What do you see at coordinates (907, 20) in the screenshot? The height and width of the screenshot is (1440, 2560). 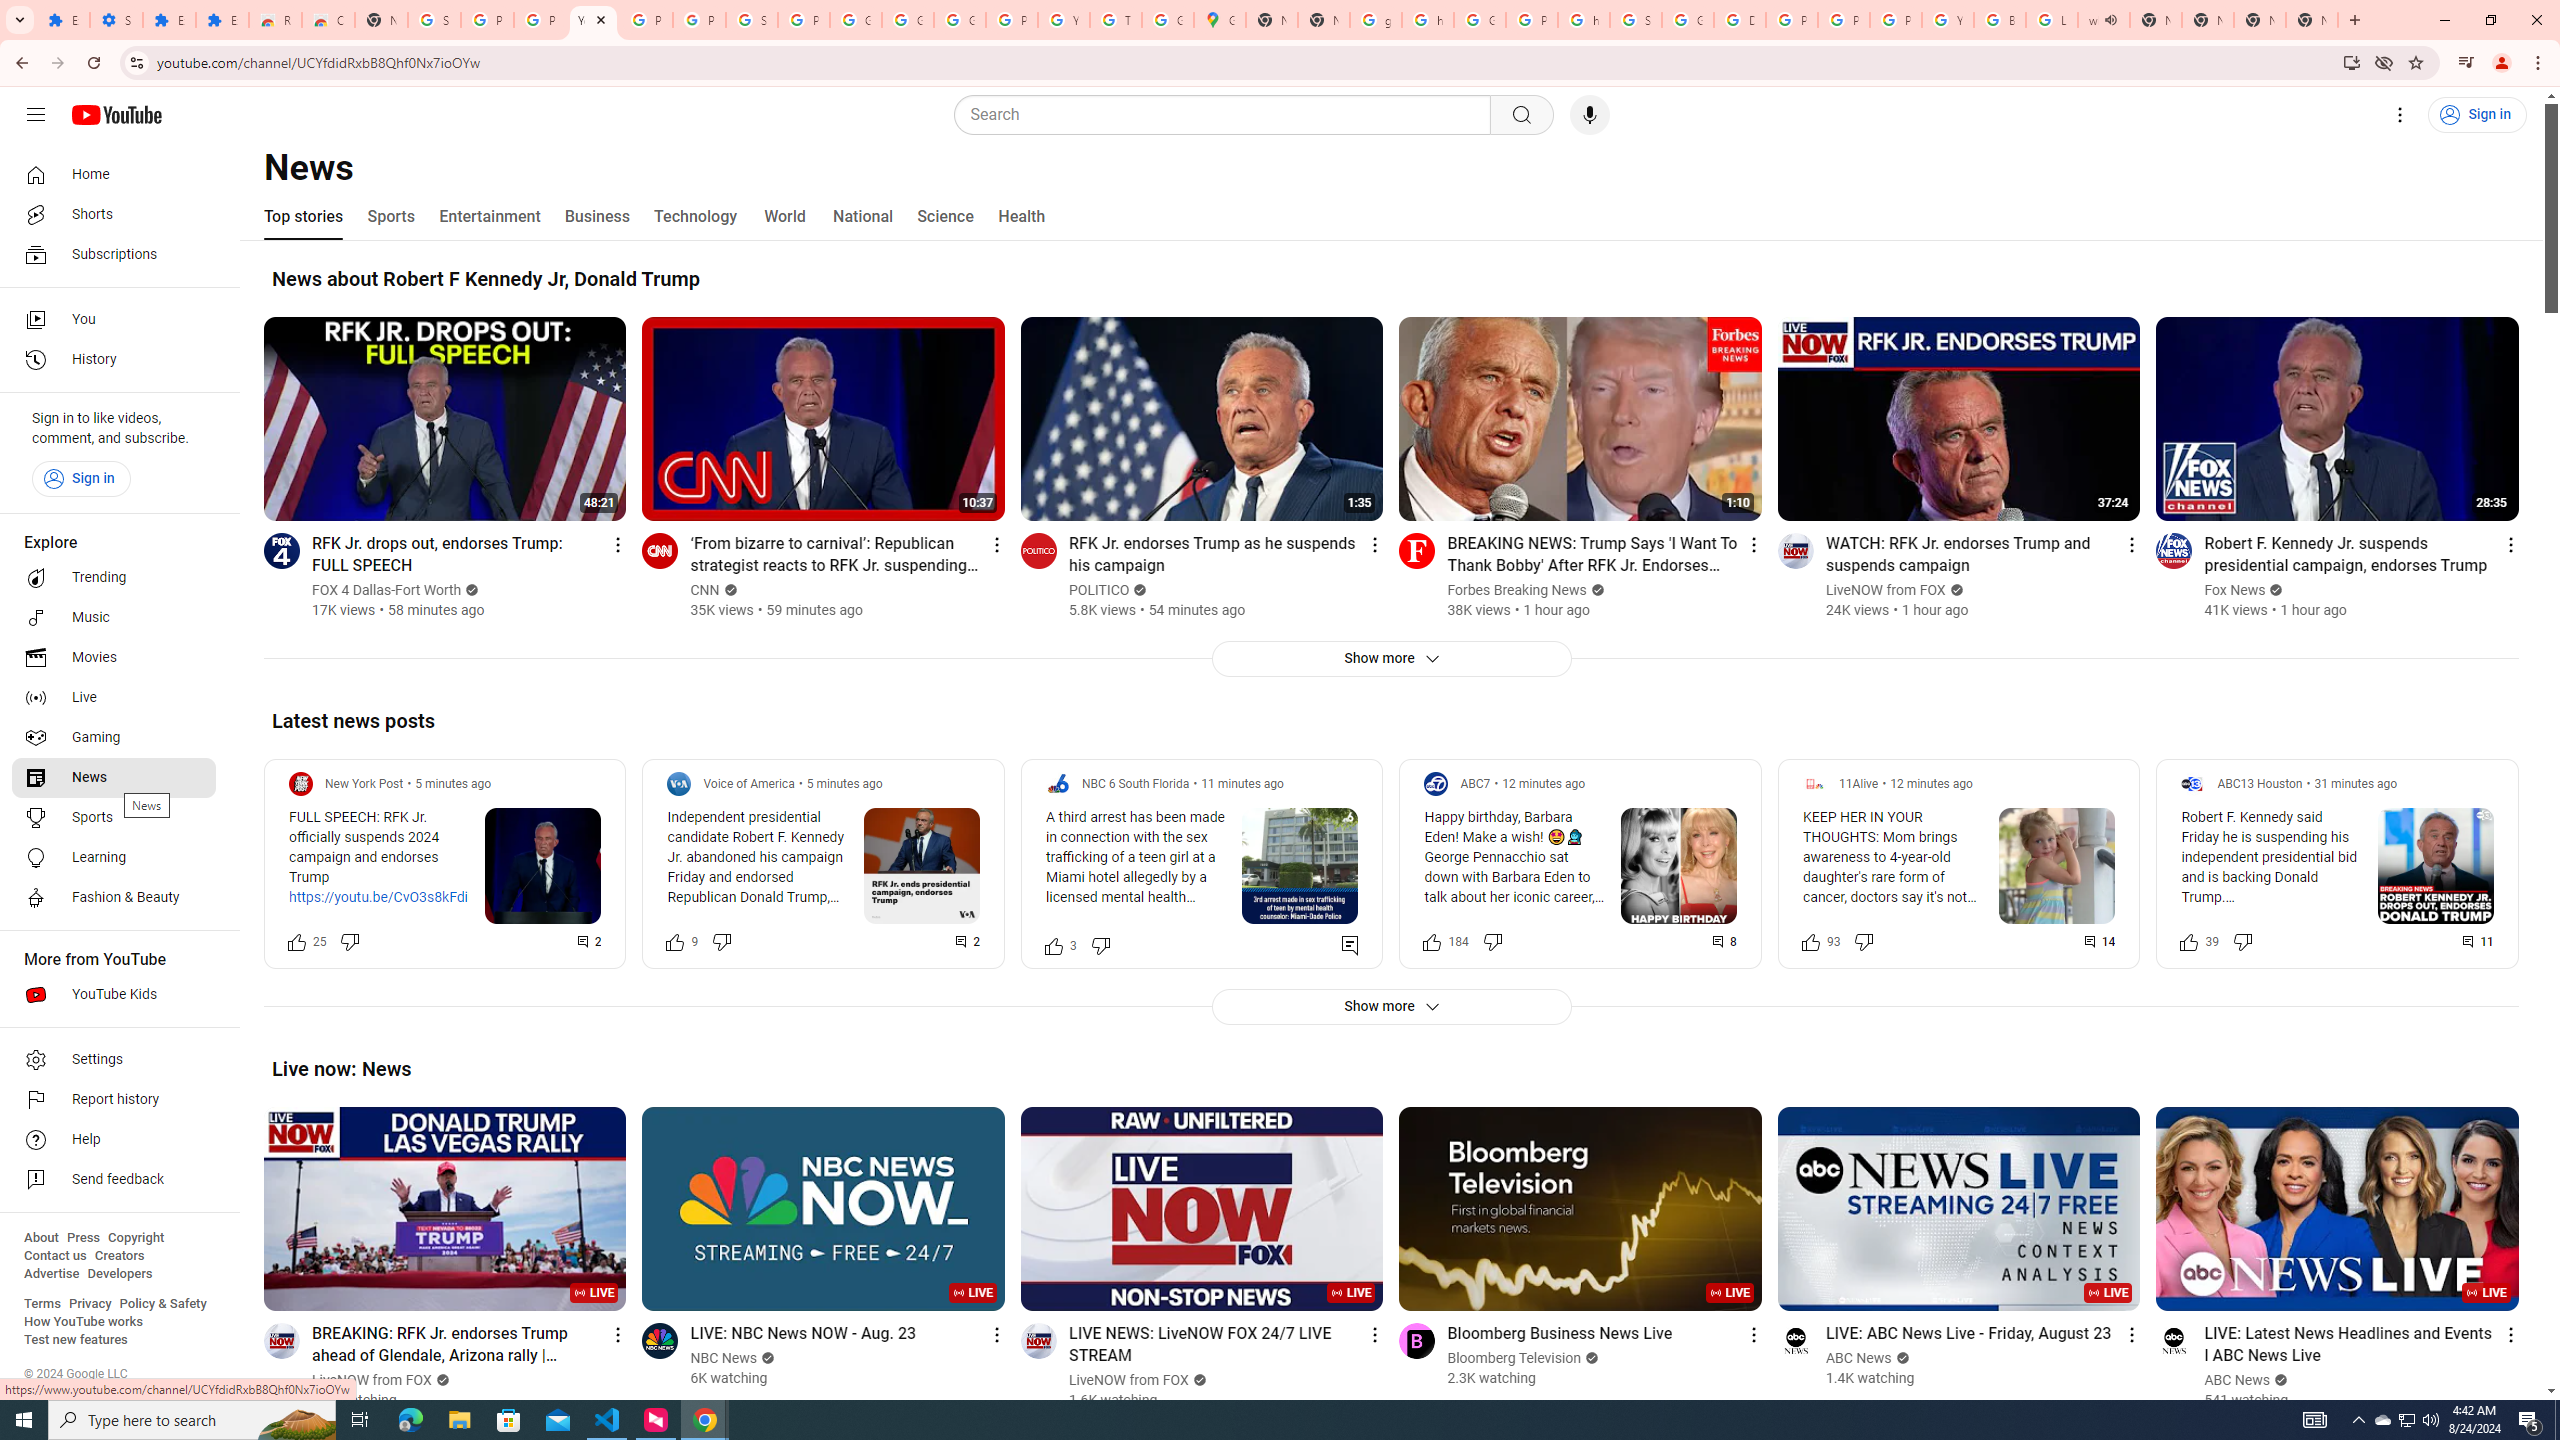 I see `Google Account` at bounding box center [907, 20].